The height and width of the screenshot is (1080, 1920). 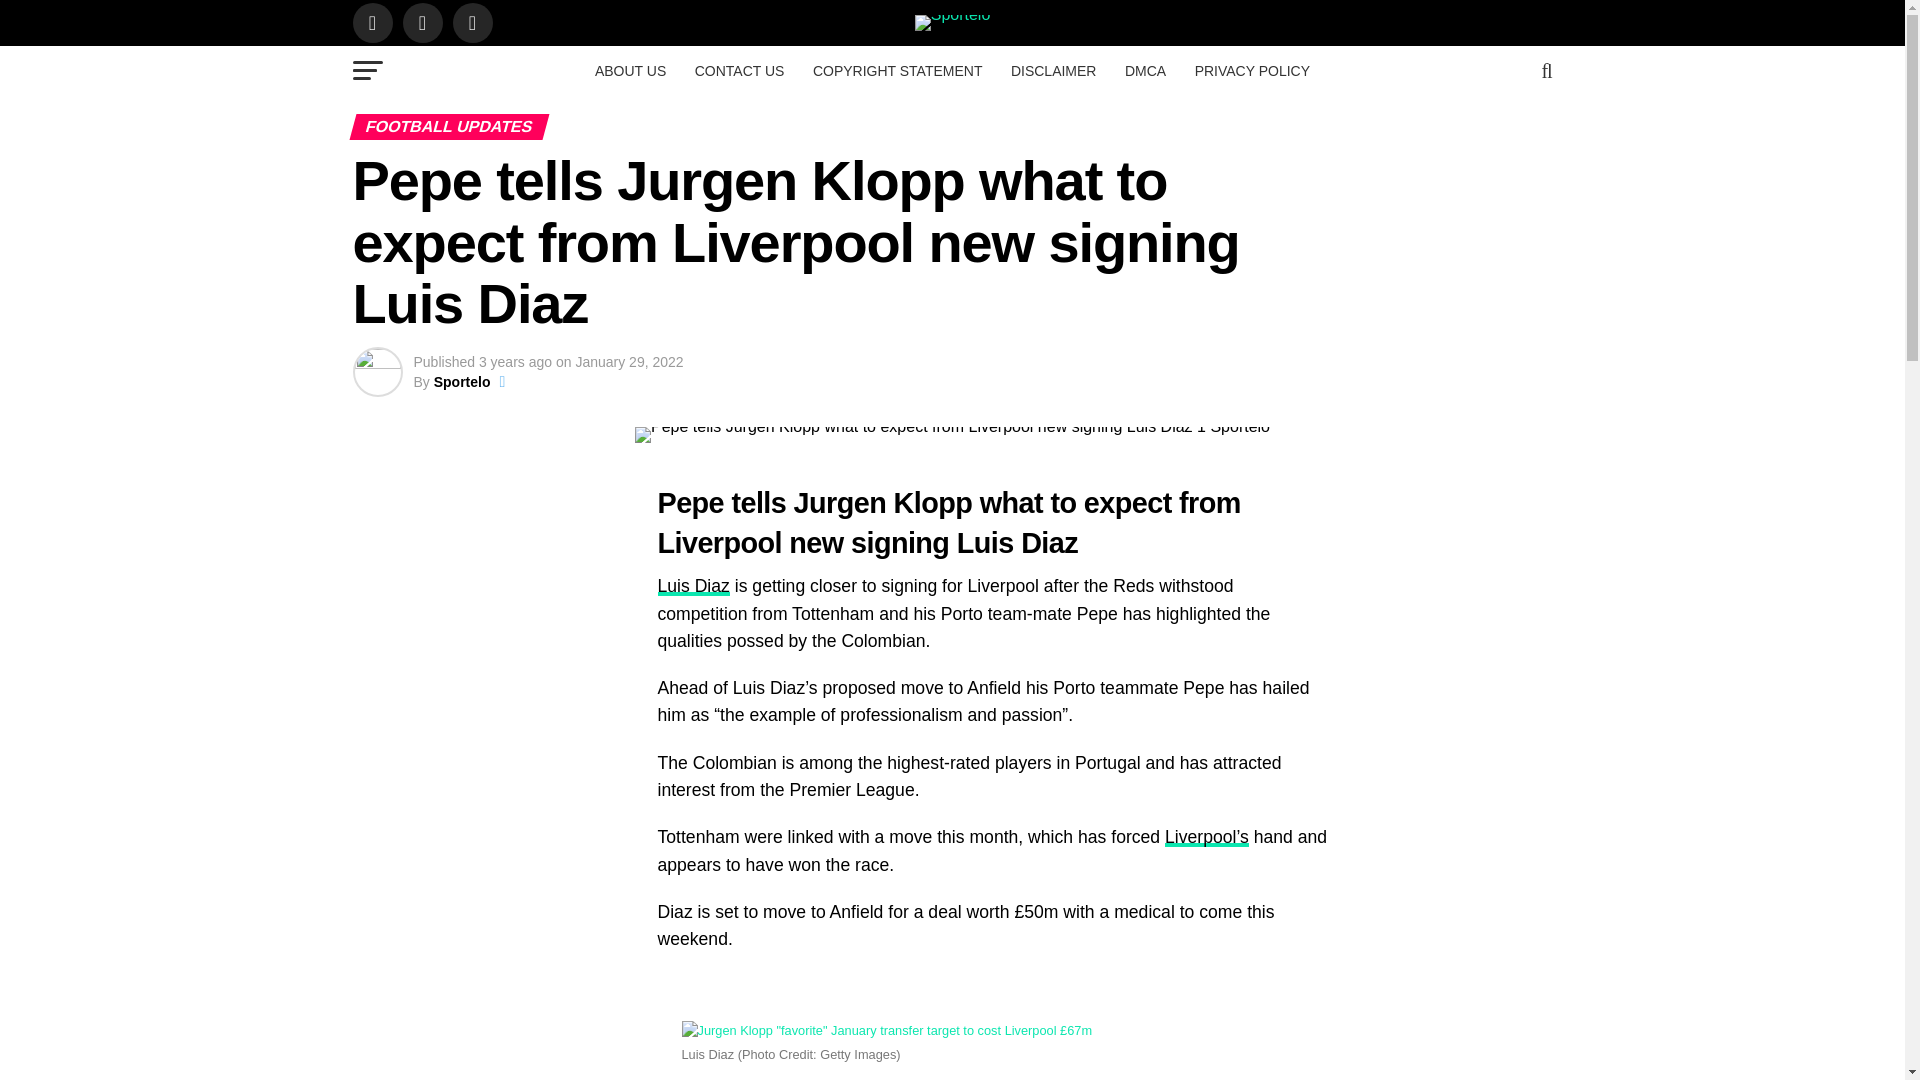 I want to click on DMCA, so click(x=1146, y=71).